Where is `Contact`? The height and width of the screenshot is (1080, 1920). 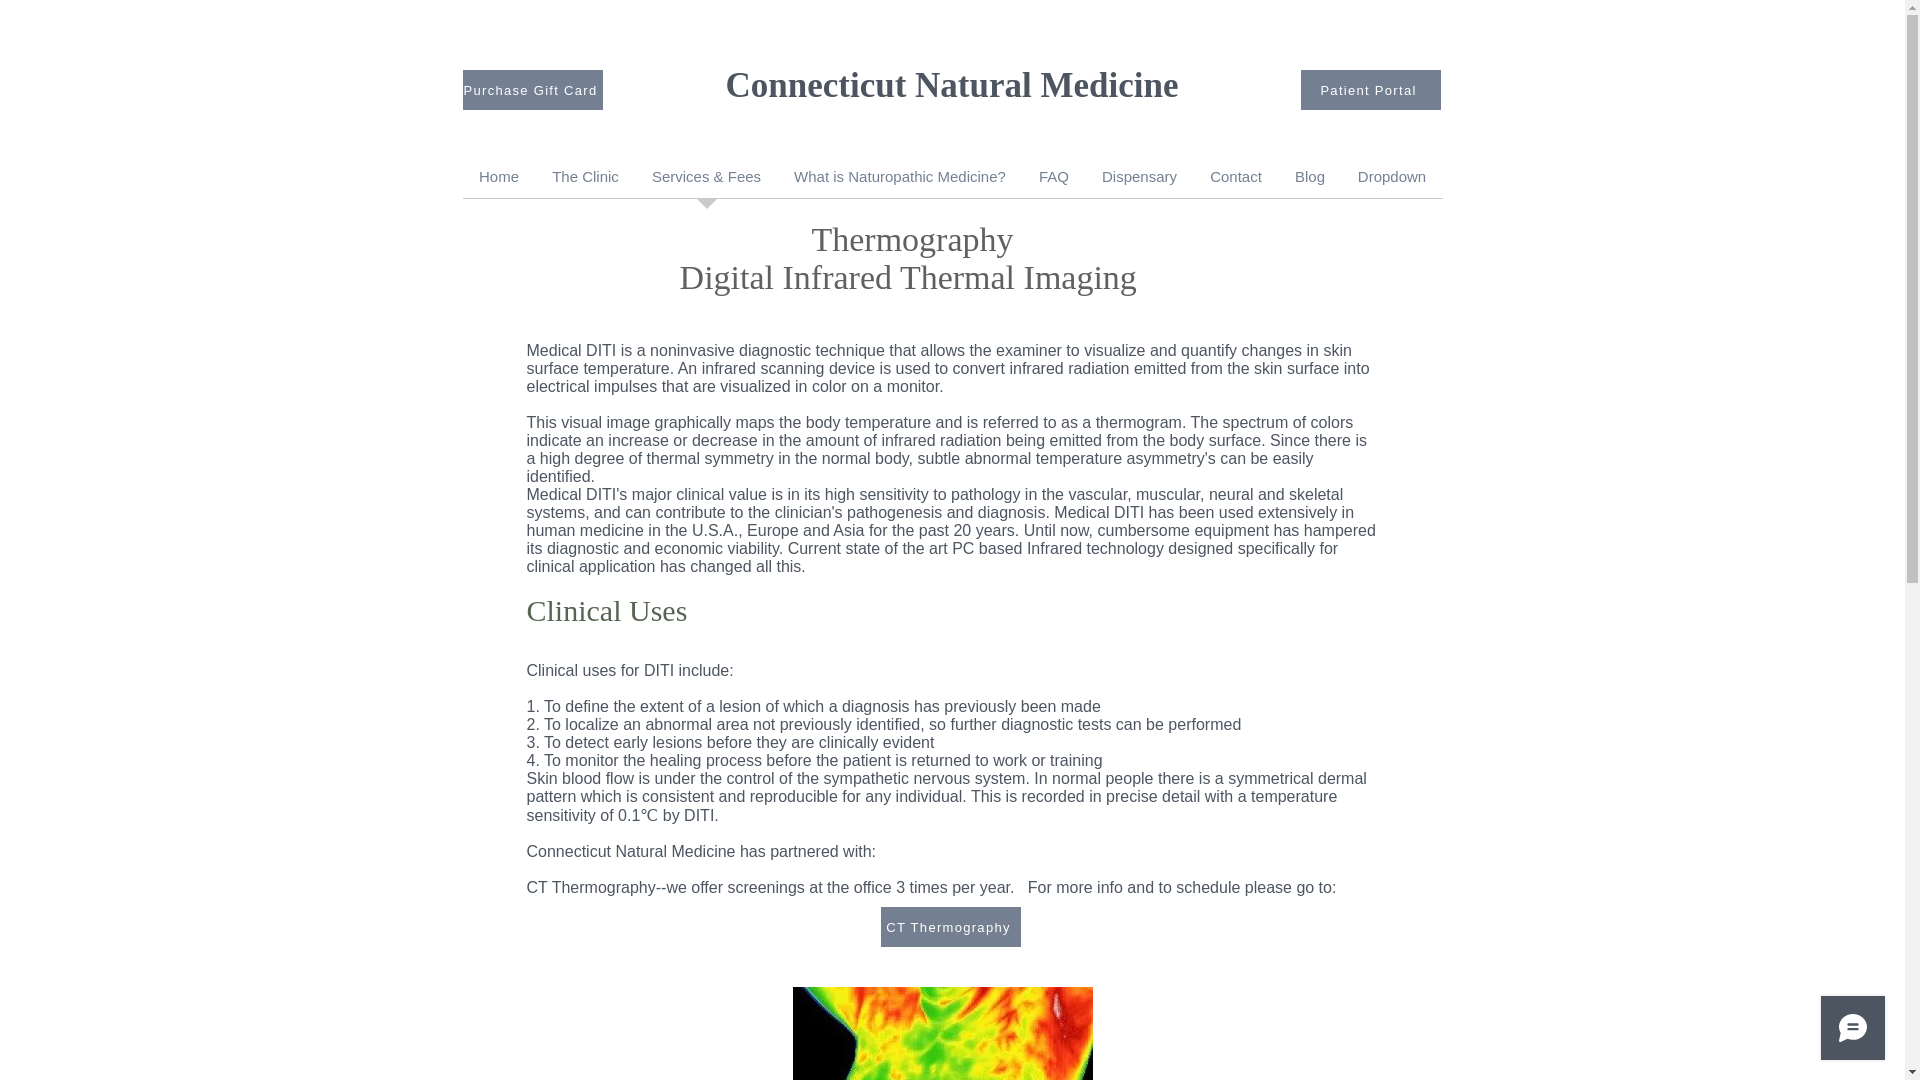
Contact is located at coordinates (1236, 182).